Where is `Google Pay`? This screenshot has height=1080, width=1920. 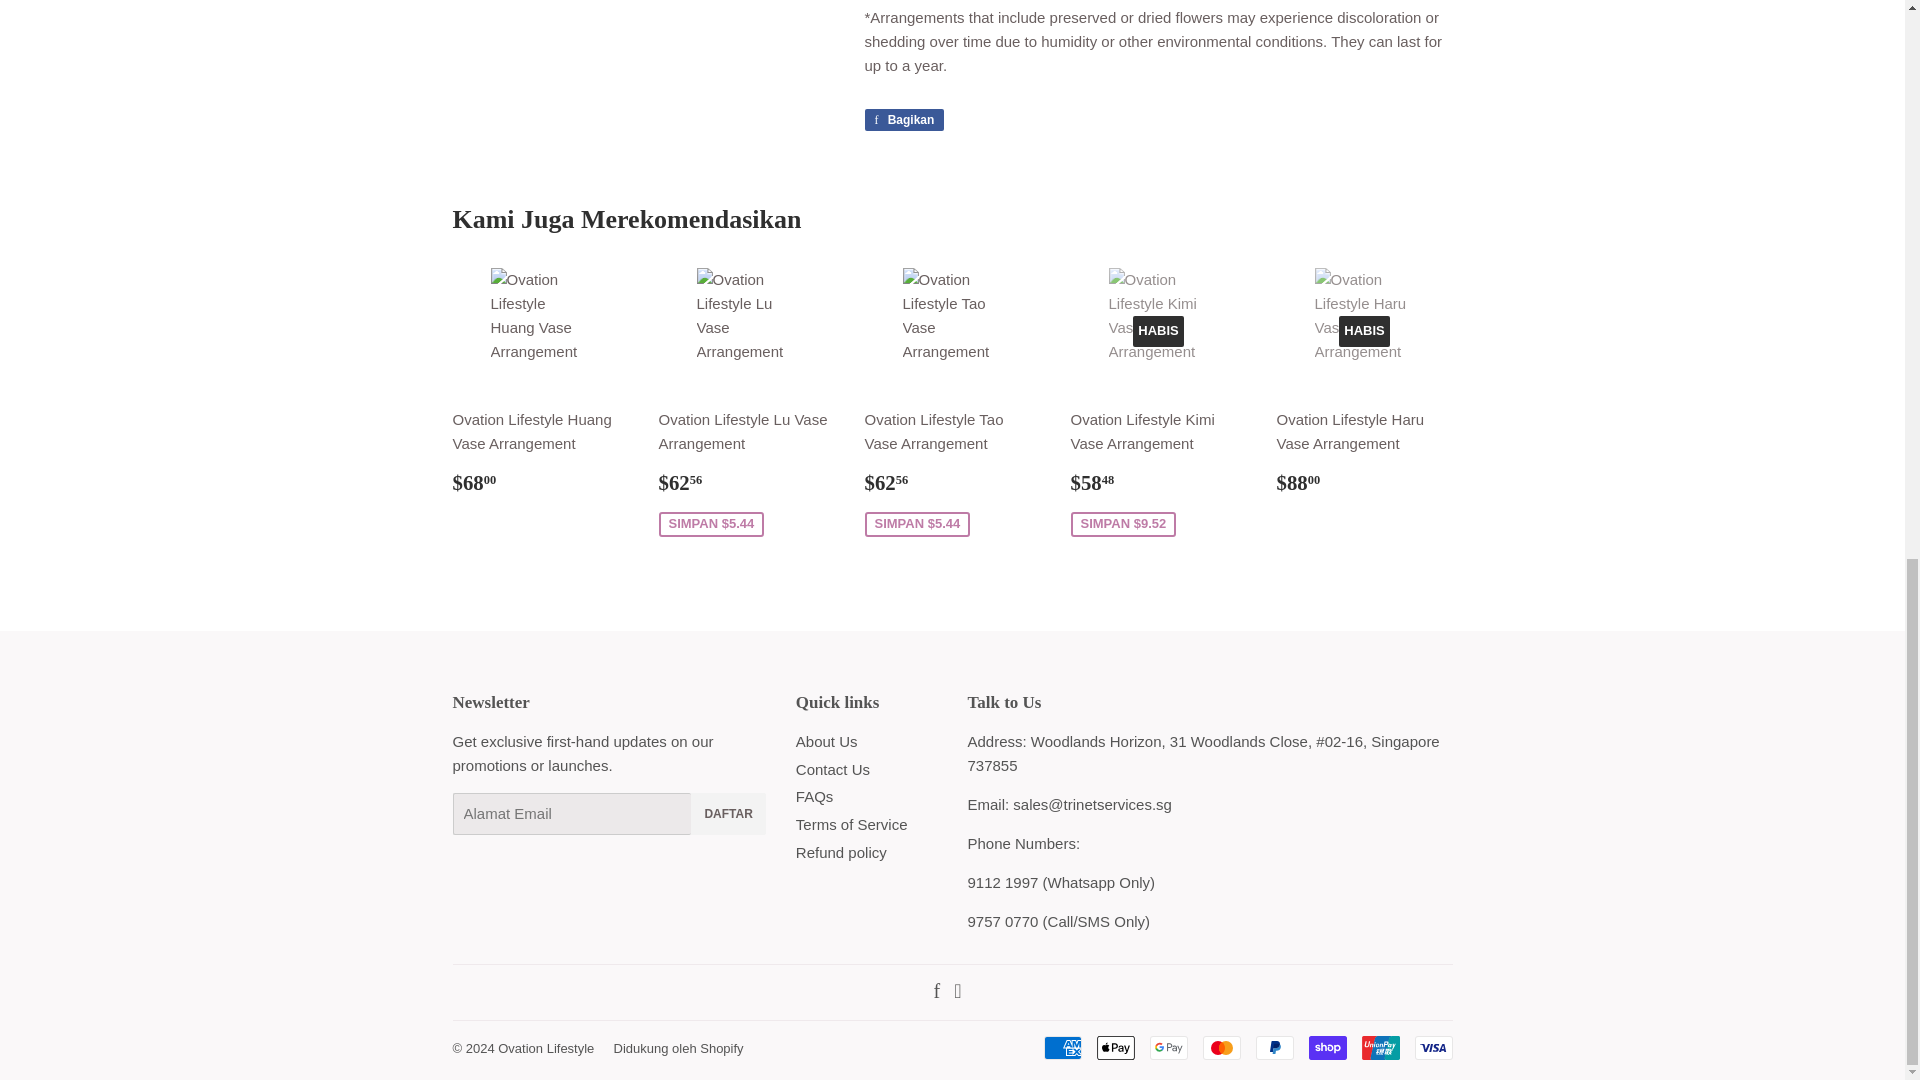 Google Pay is located at coordinates (1169, 1047).